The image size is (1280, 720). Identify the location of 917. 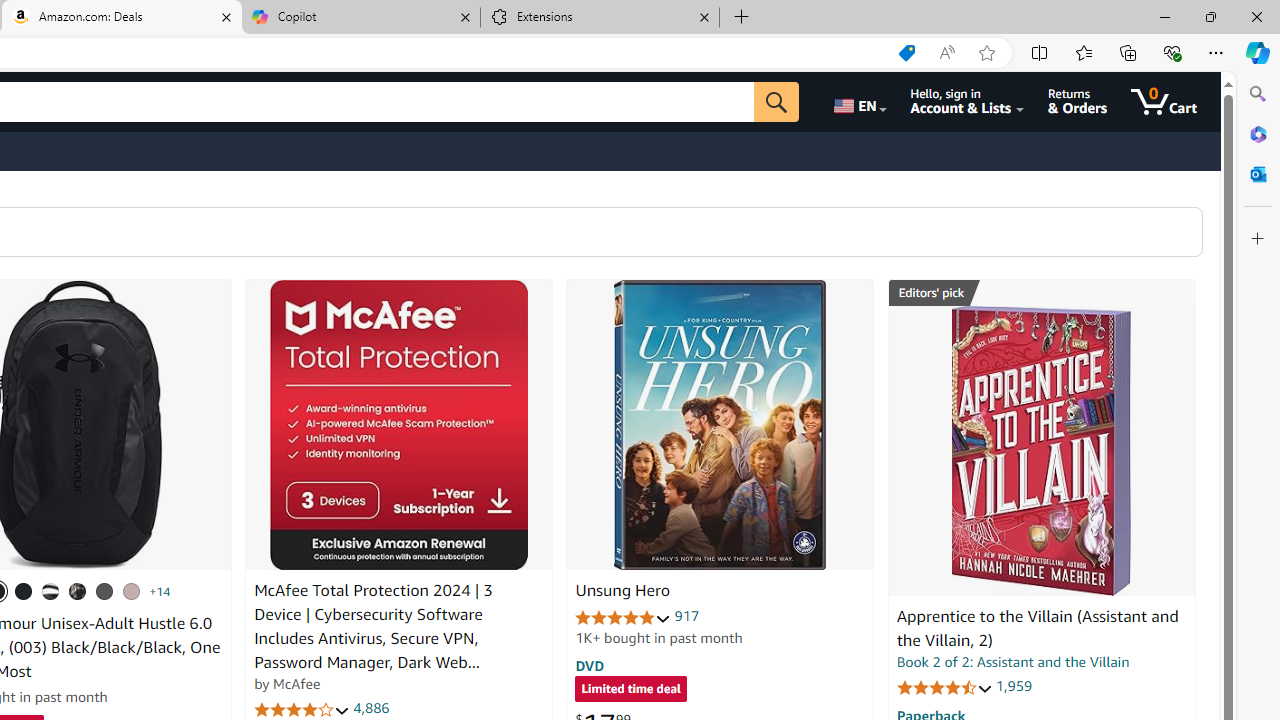
(687, 616).